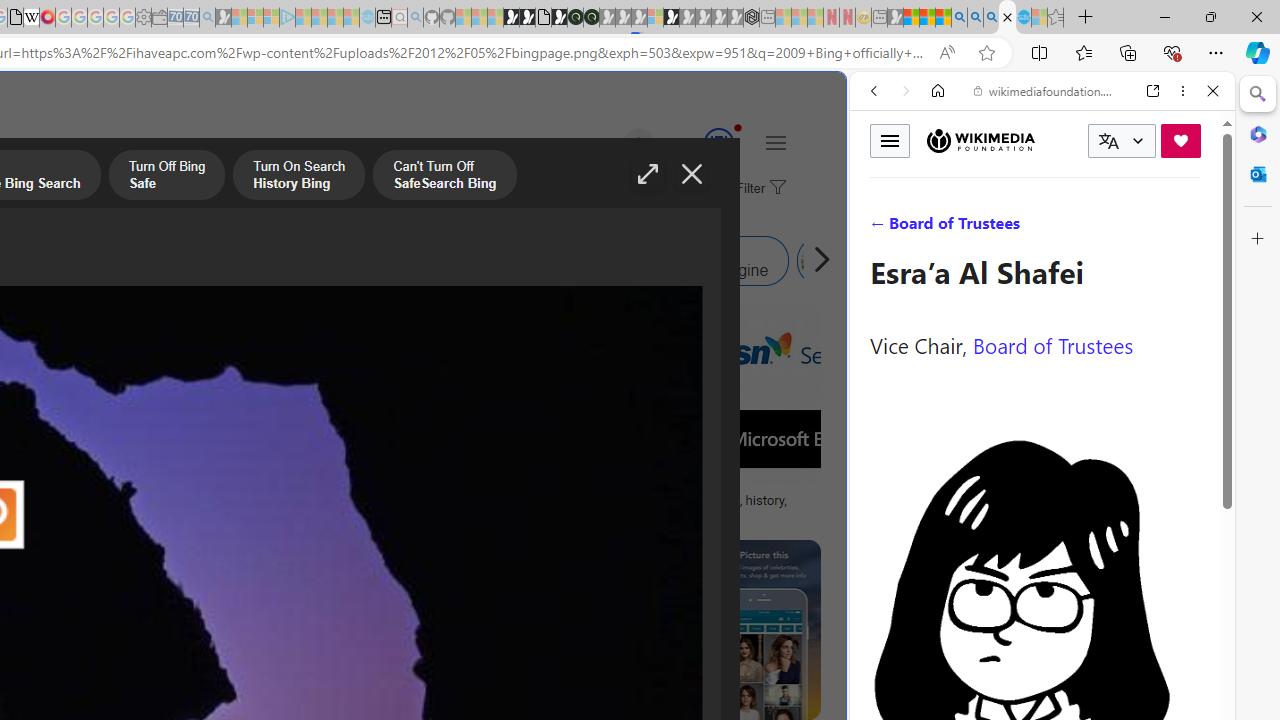  I want to click on Settings - Sleeping, so click(143, 18).